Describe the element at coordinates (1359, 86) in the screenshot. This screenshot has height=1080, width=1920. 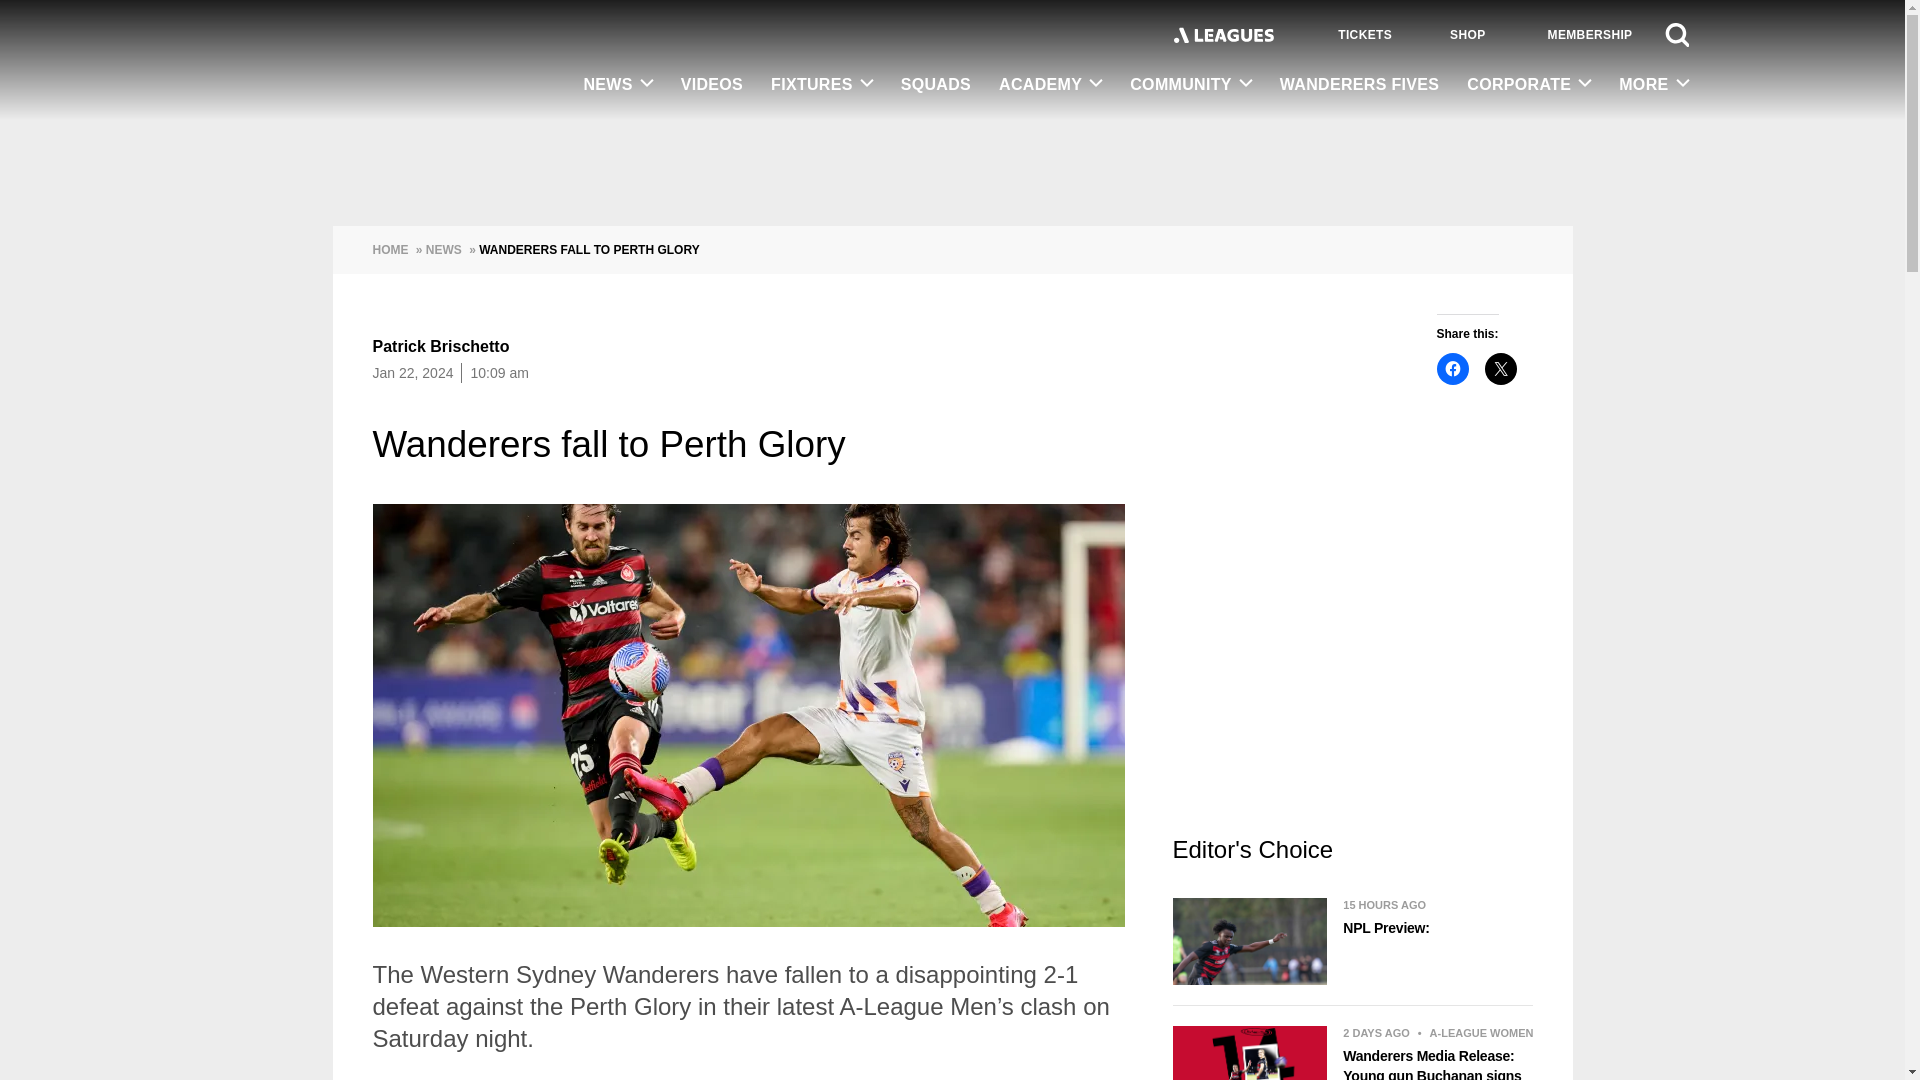
I see `WANDERERS FIVES` at that location.